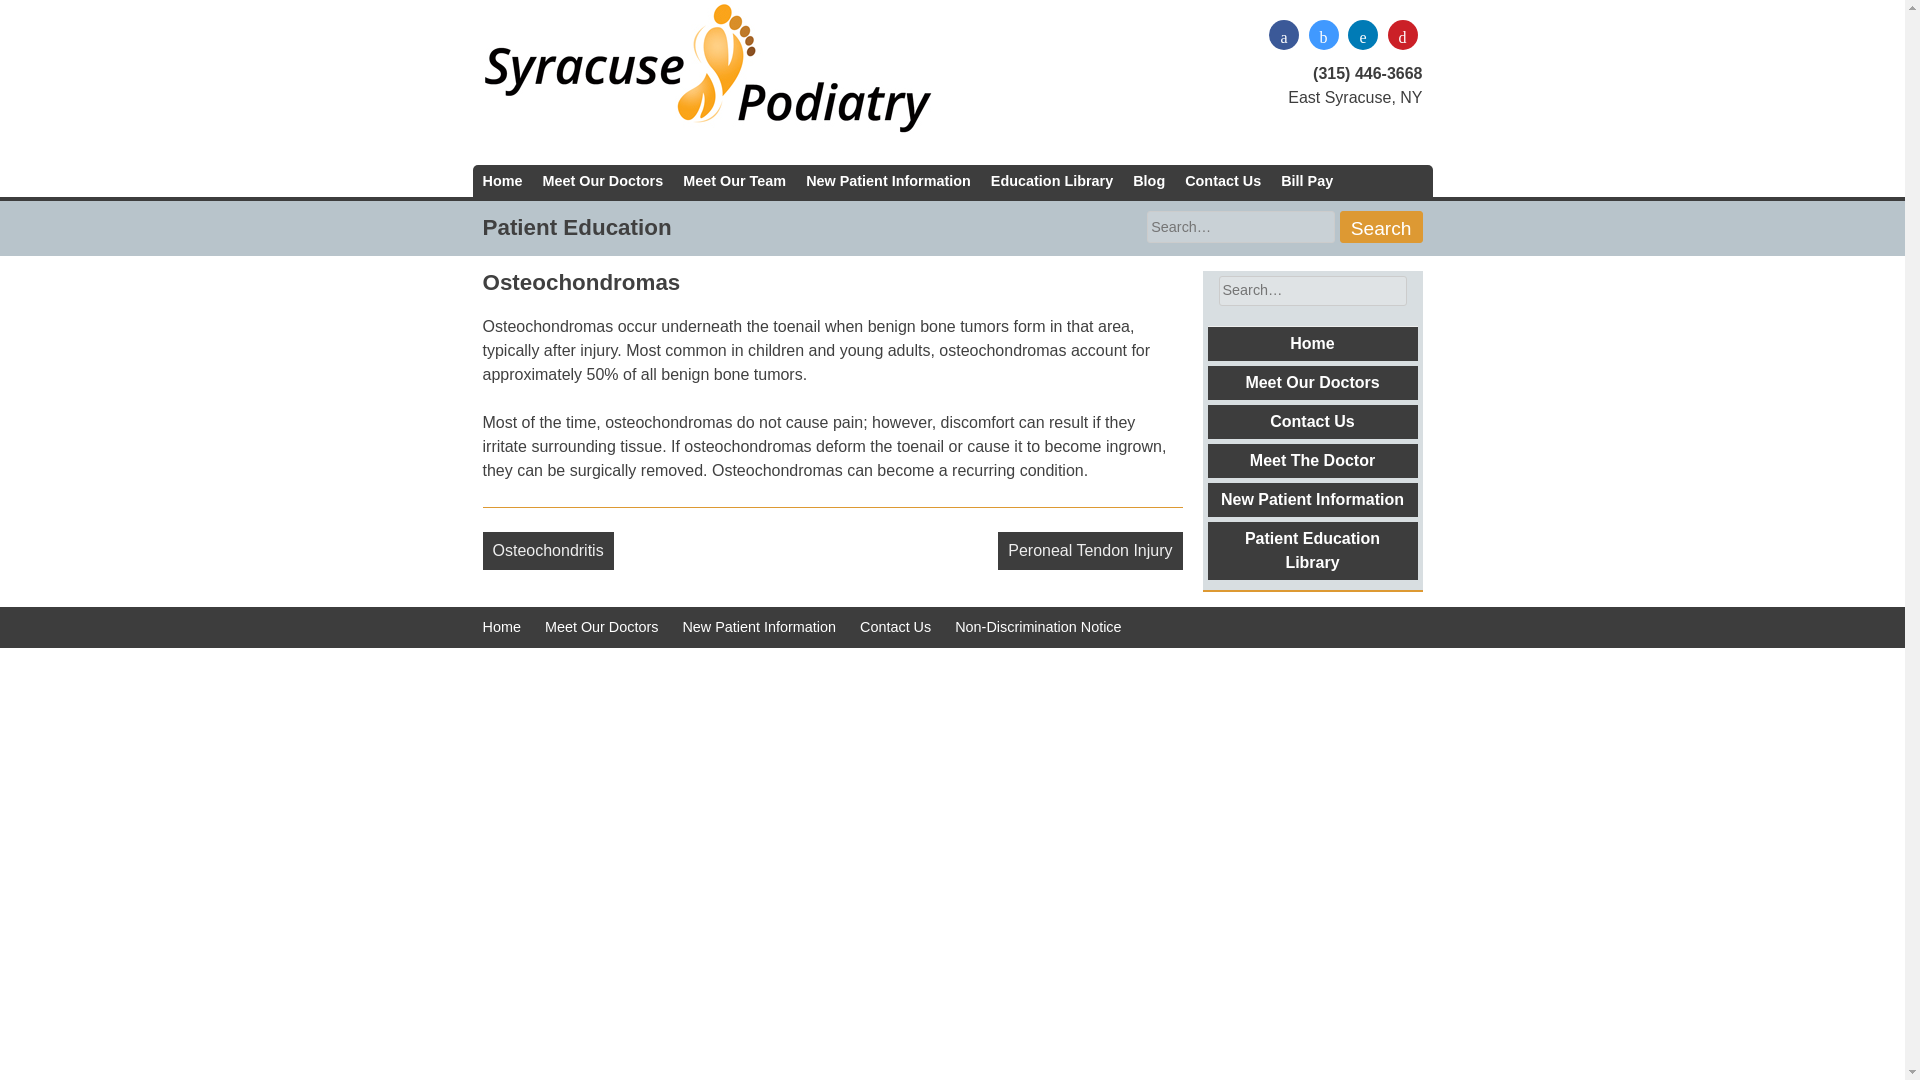 This screenshot has width=1920, height=1080. Describe the element at coordinates (1038, 626) in the screenshot. I see `Non-Discrimination Notice` at that location.